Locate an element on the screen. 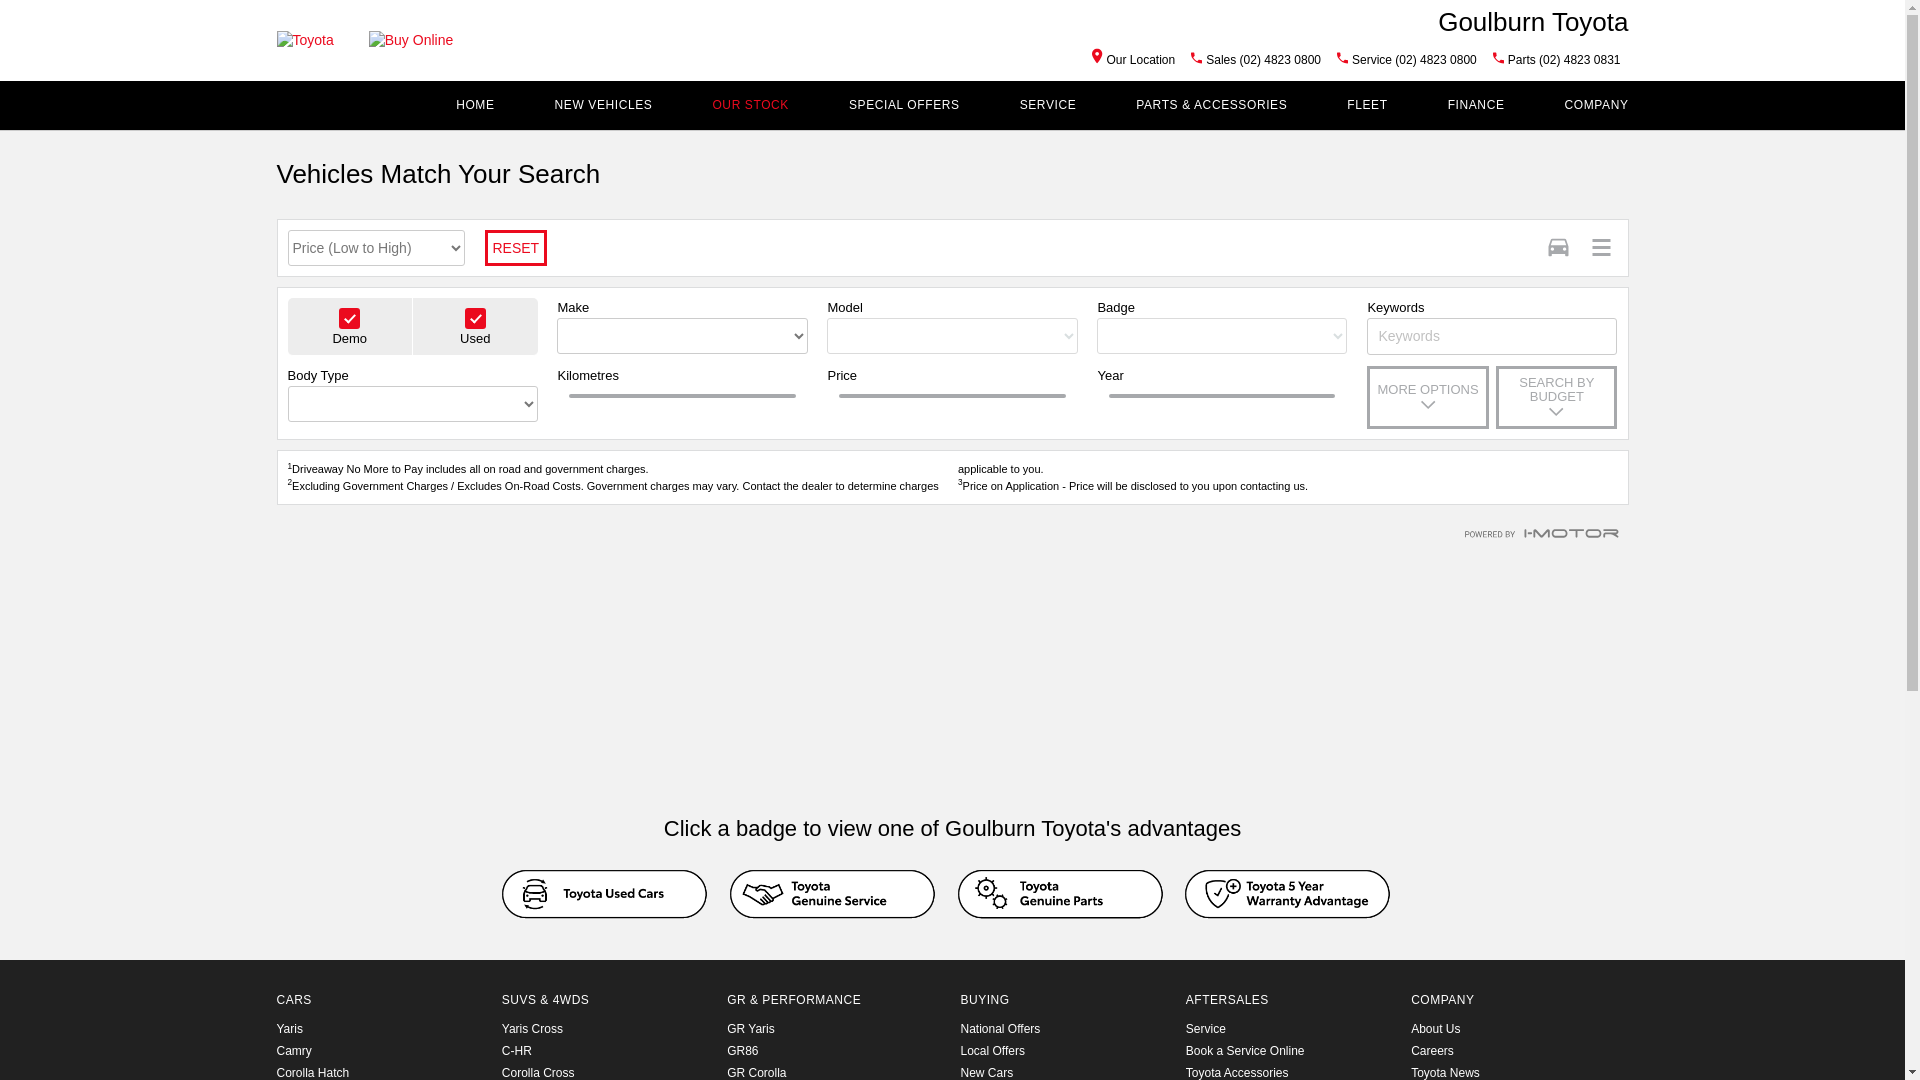 This screenshot has width=1920, height=1080. Our Location is located at coordinates (1134, 60).